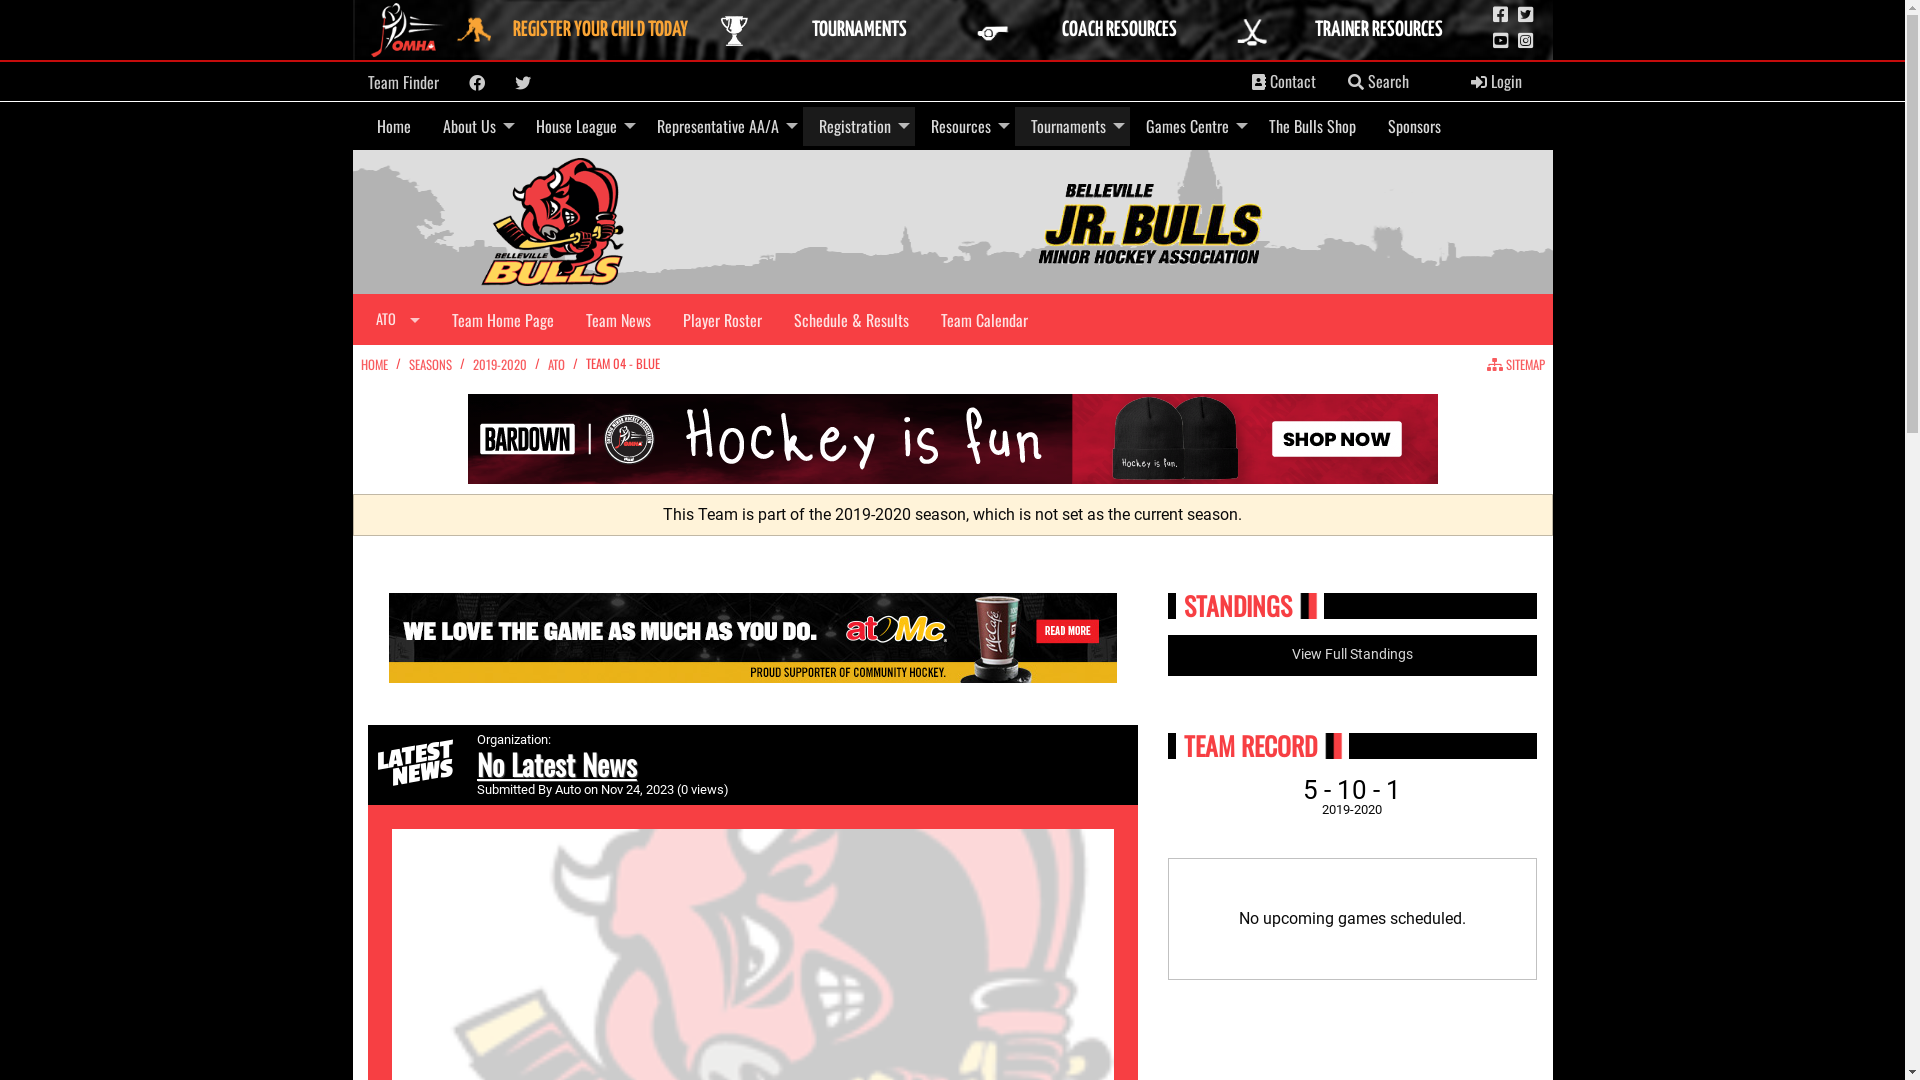 The height and width of the screenshot is (1080, 1920). I want to click on HOME, so click(374, 364).